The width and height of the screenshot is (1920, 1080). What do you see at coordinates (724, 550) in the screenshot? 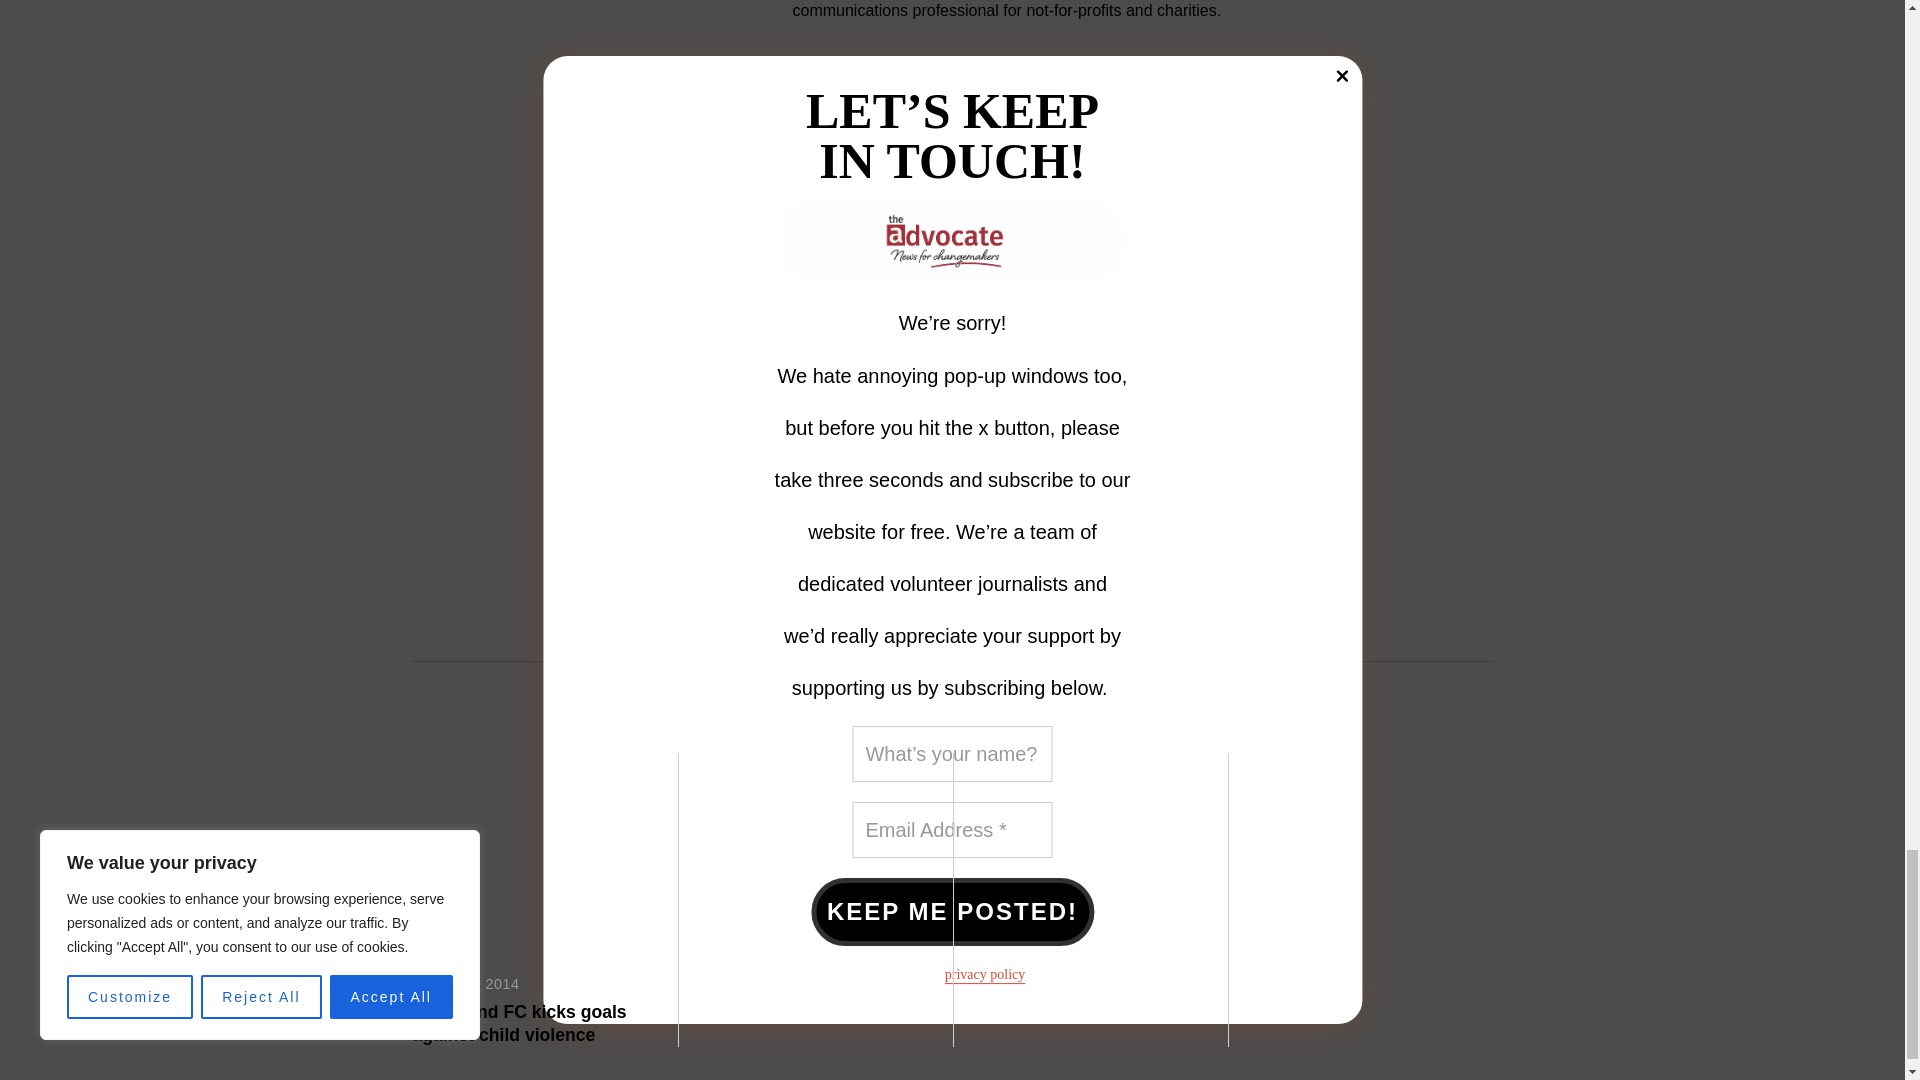
I see `Post Comment` at bounding box center [724, 550].